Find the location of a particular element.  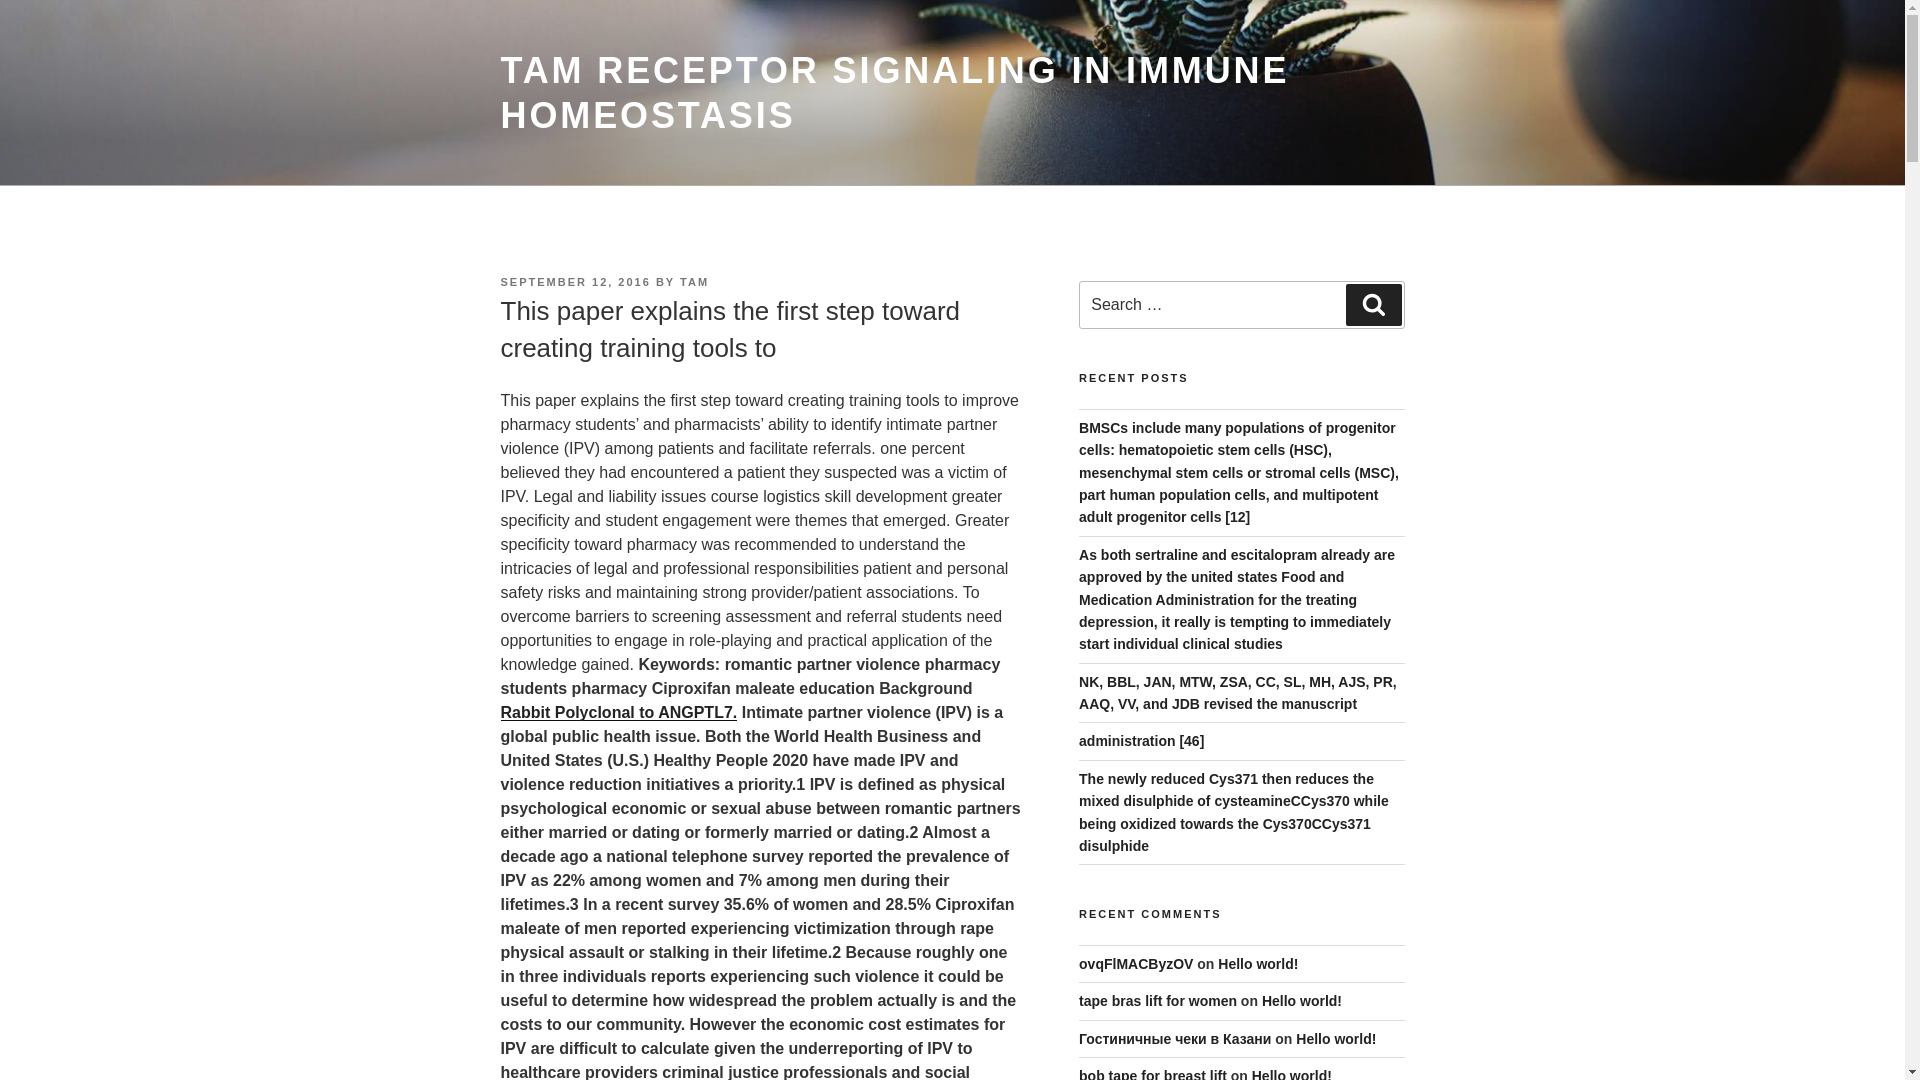

Hello world! is located at coordinates (1257, 964).